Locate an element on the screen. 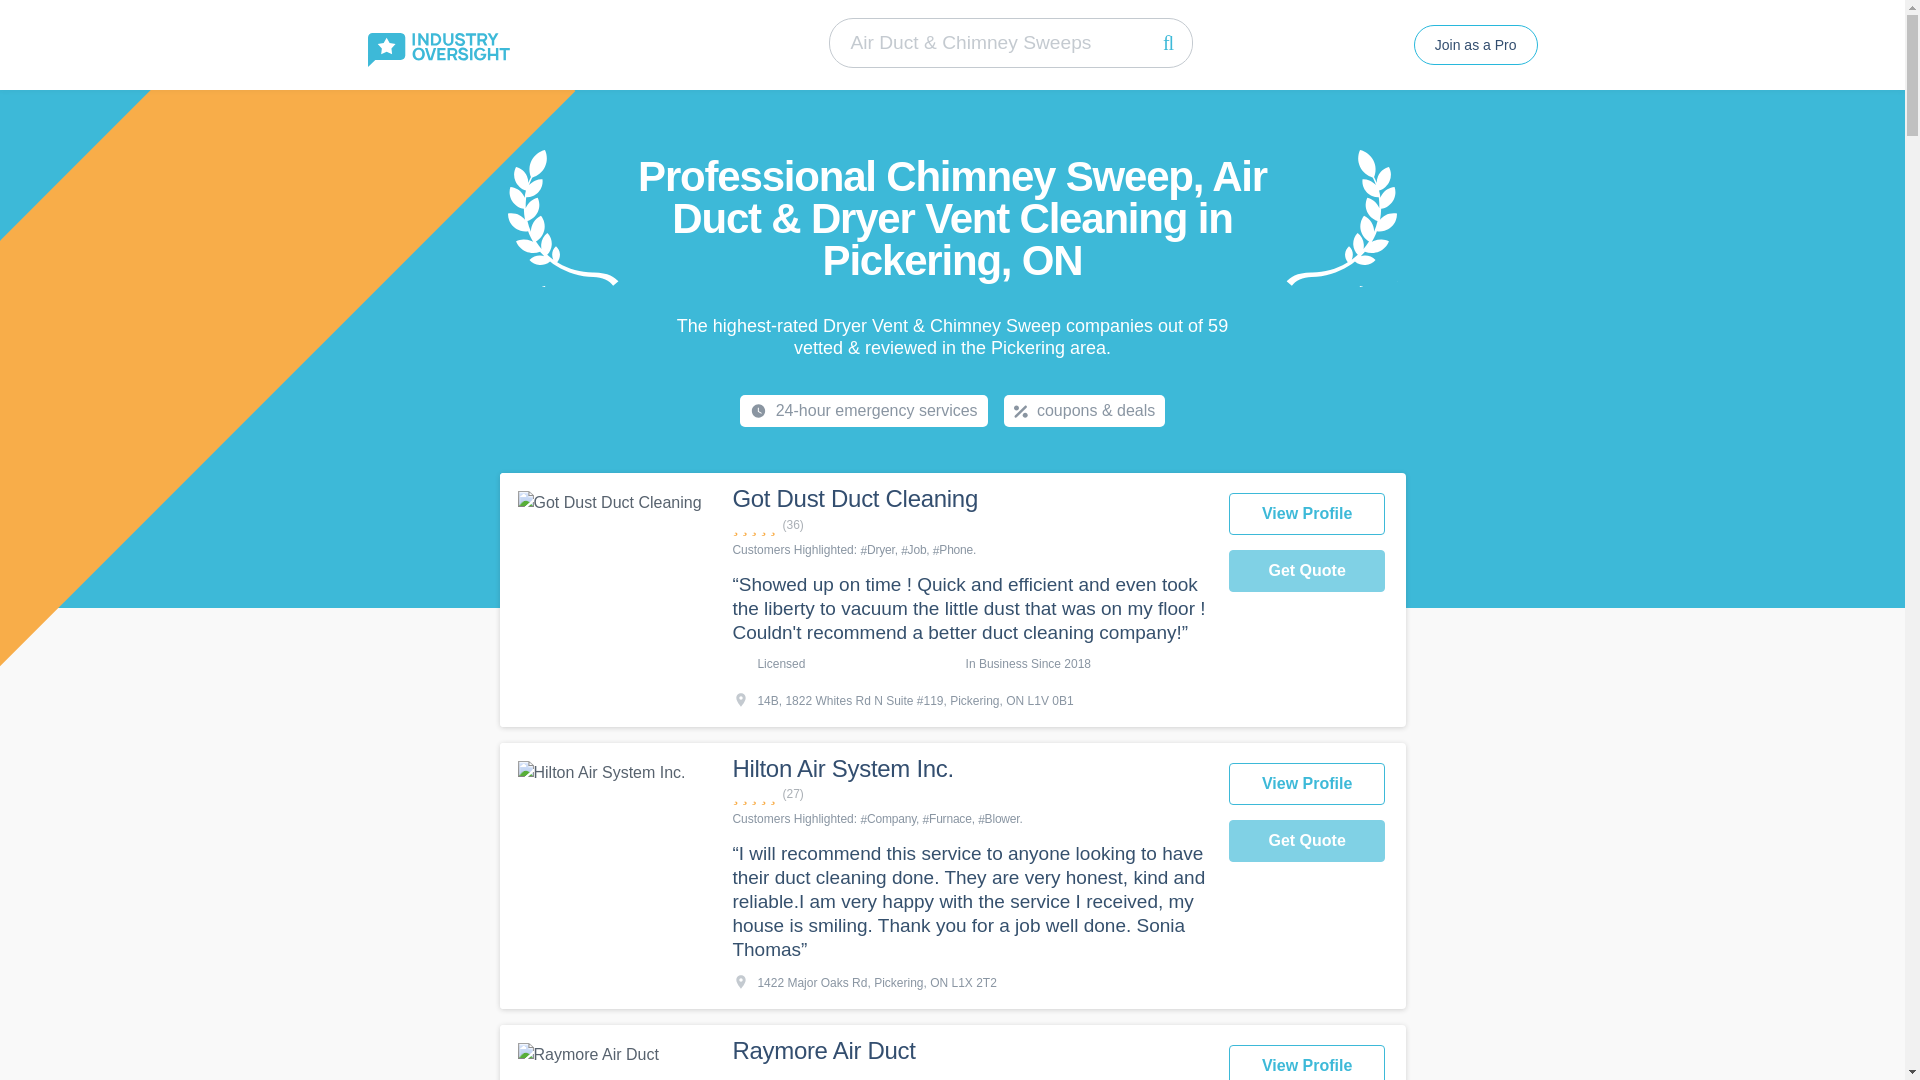 Image resolution: width=1920 pixels, height=1080 pixels. Get Quote is located at coordinates (1307, 840).